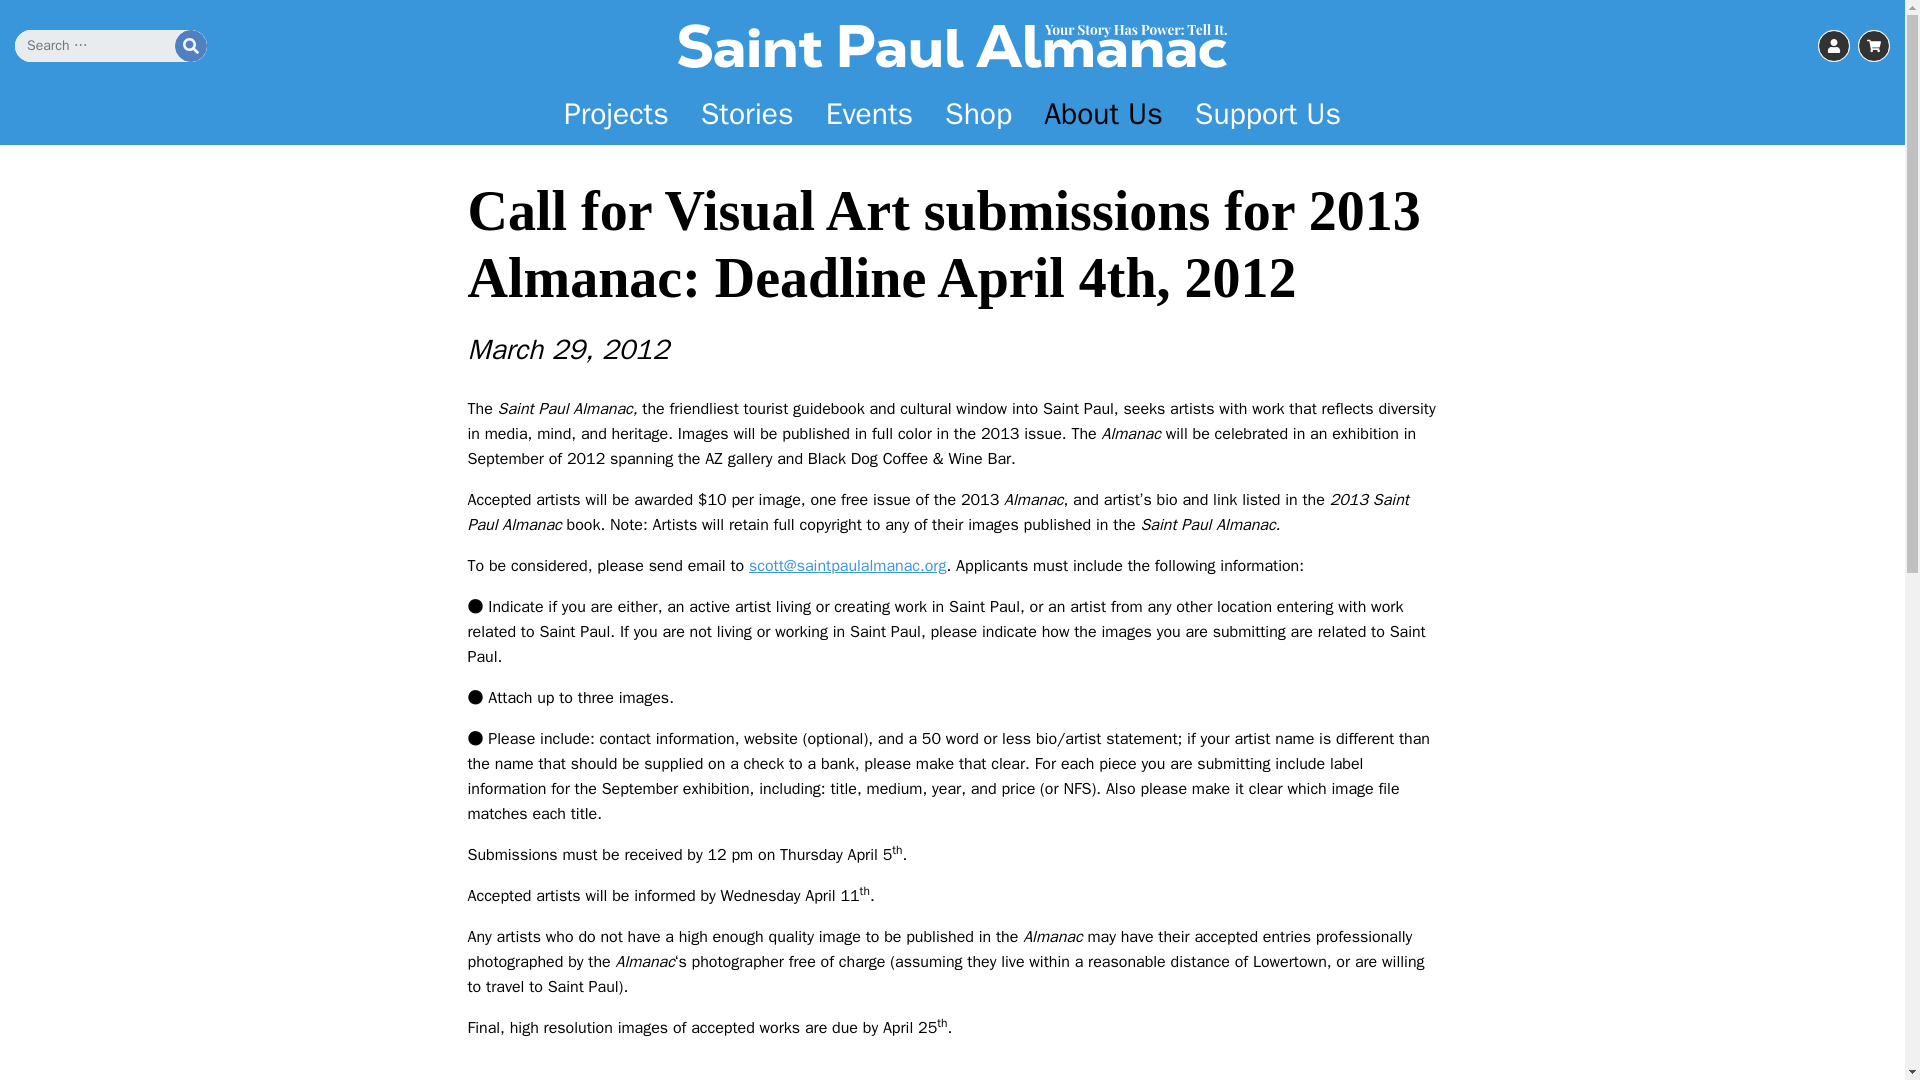 The image size is (1920, 1080). I want to click on Support Us, so click(1268, 114).